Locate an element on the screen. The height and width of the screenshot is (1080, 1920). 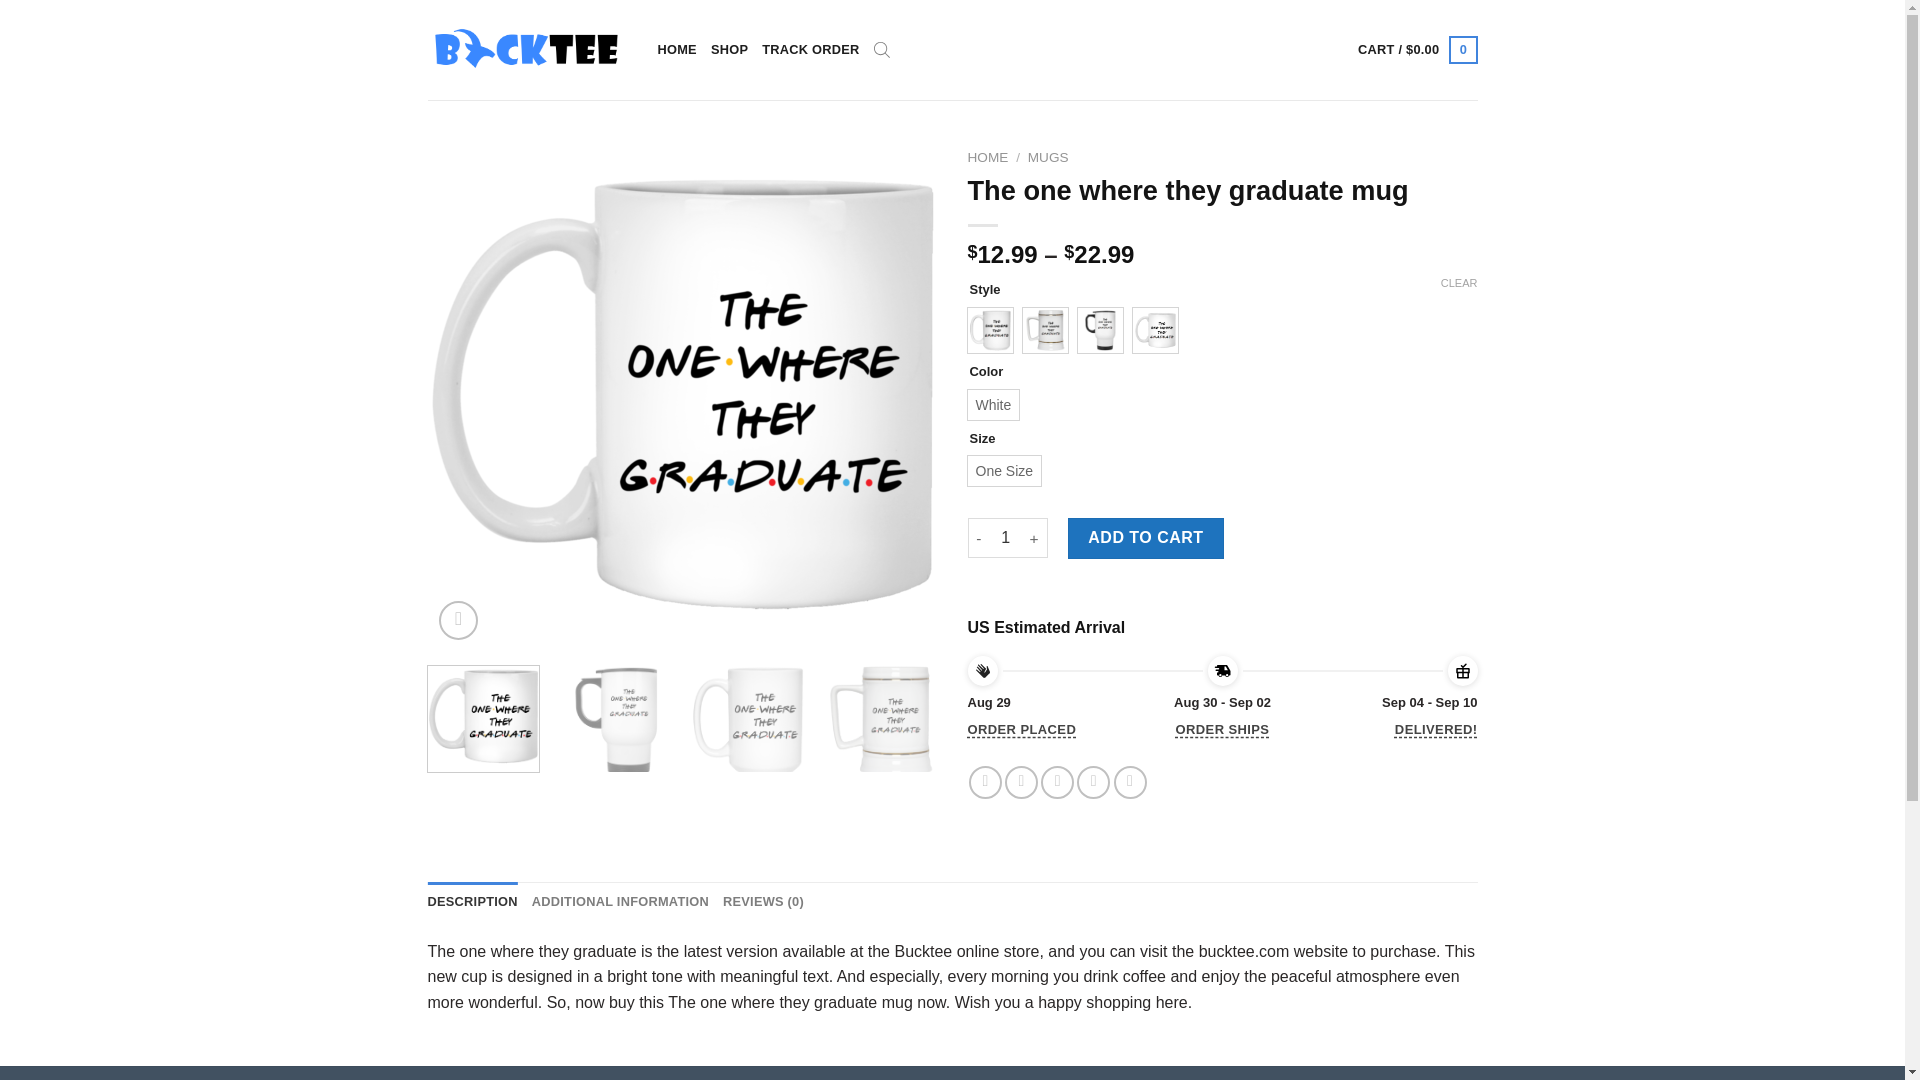
XP8434 11 oz. White Mug is located at coordinates (1154, 330).